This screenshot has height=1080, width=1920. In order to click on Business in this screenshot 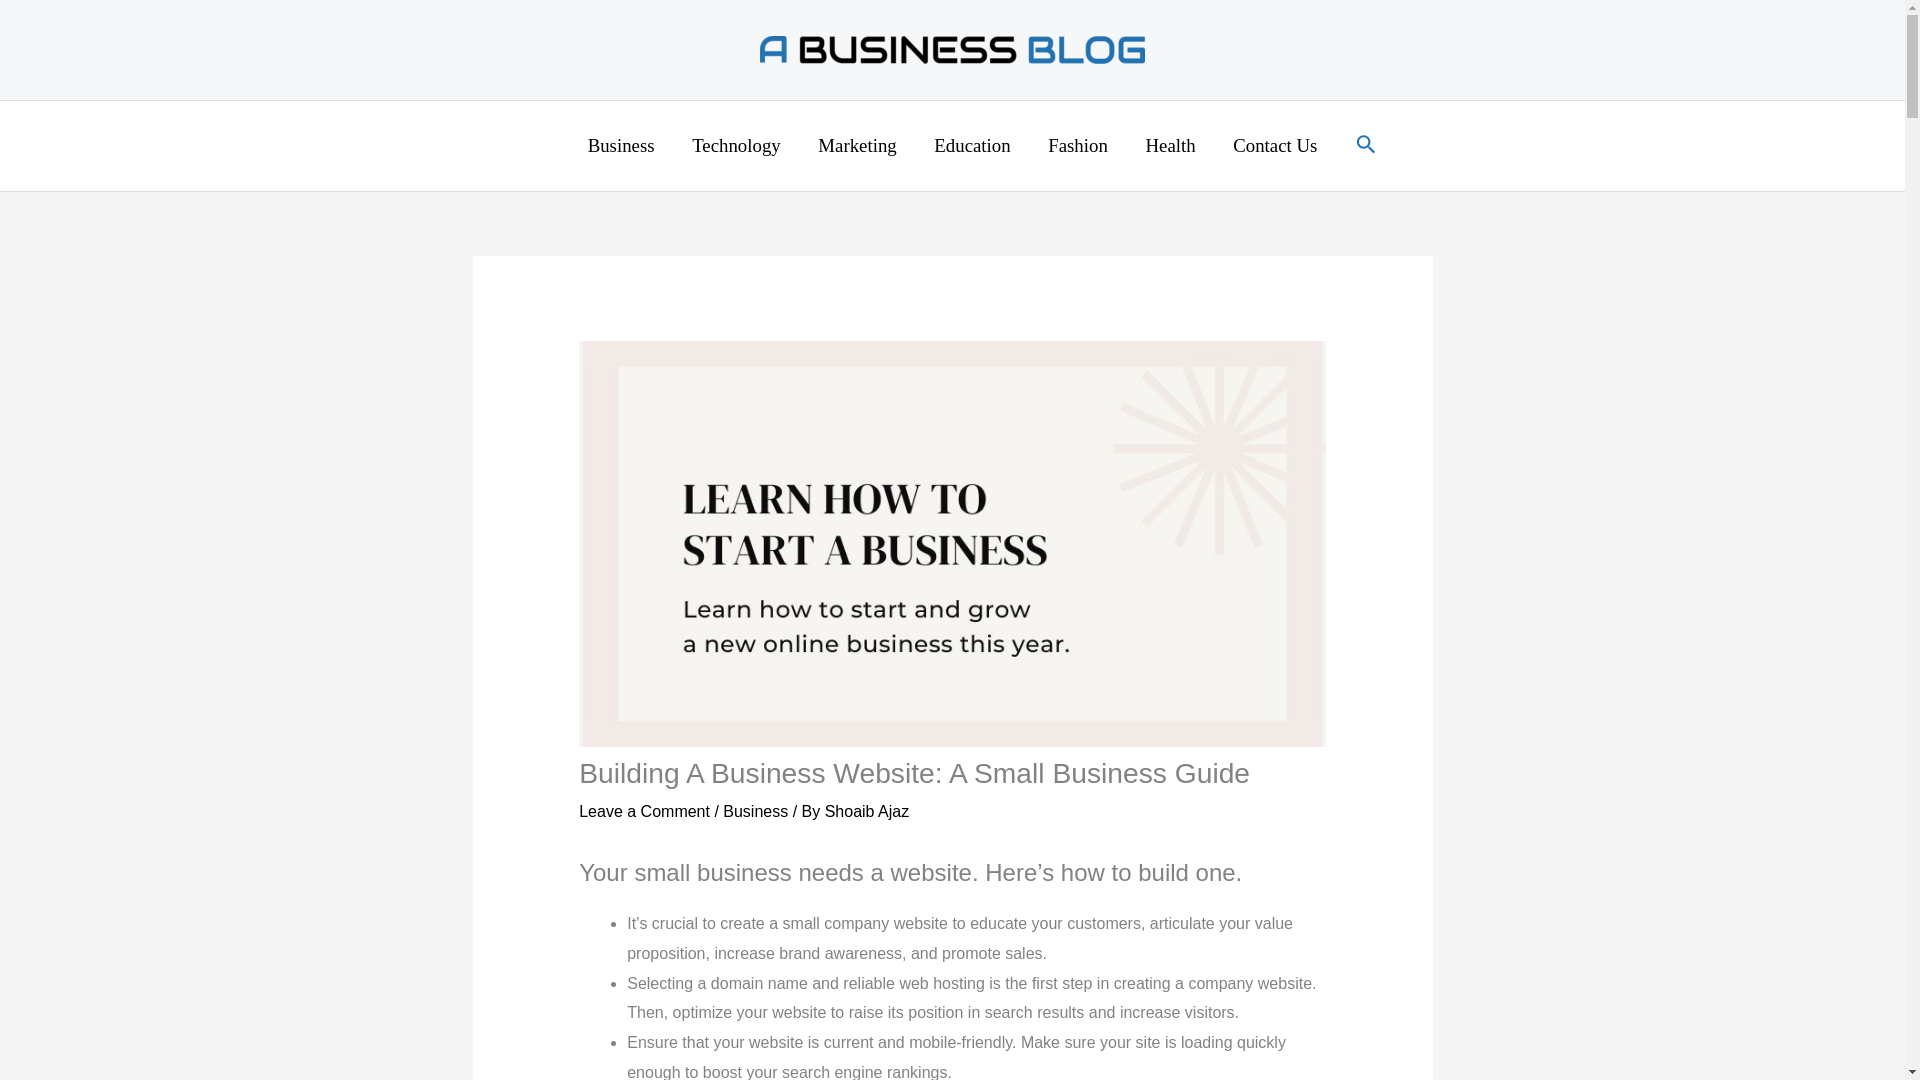, I will do `click(620, 146)`.